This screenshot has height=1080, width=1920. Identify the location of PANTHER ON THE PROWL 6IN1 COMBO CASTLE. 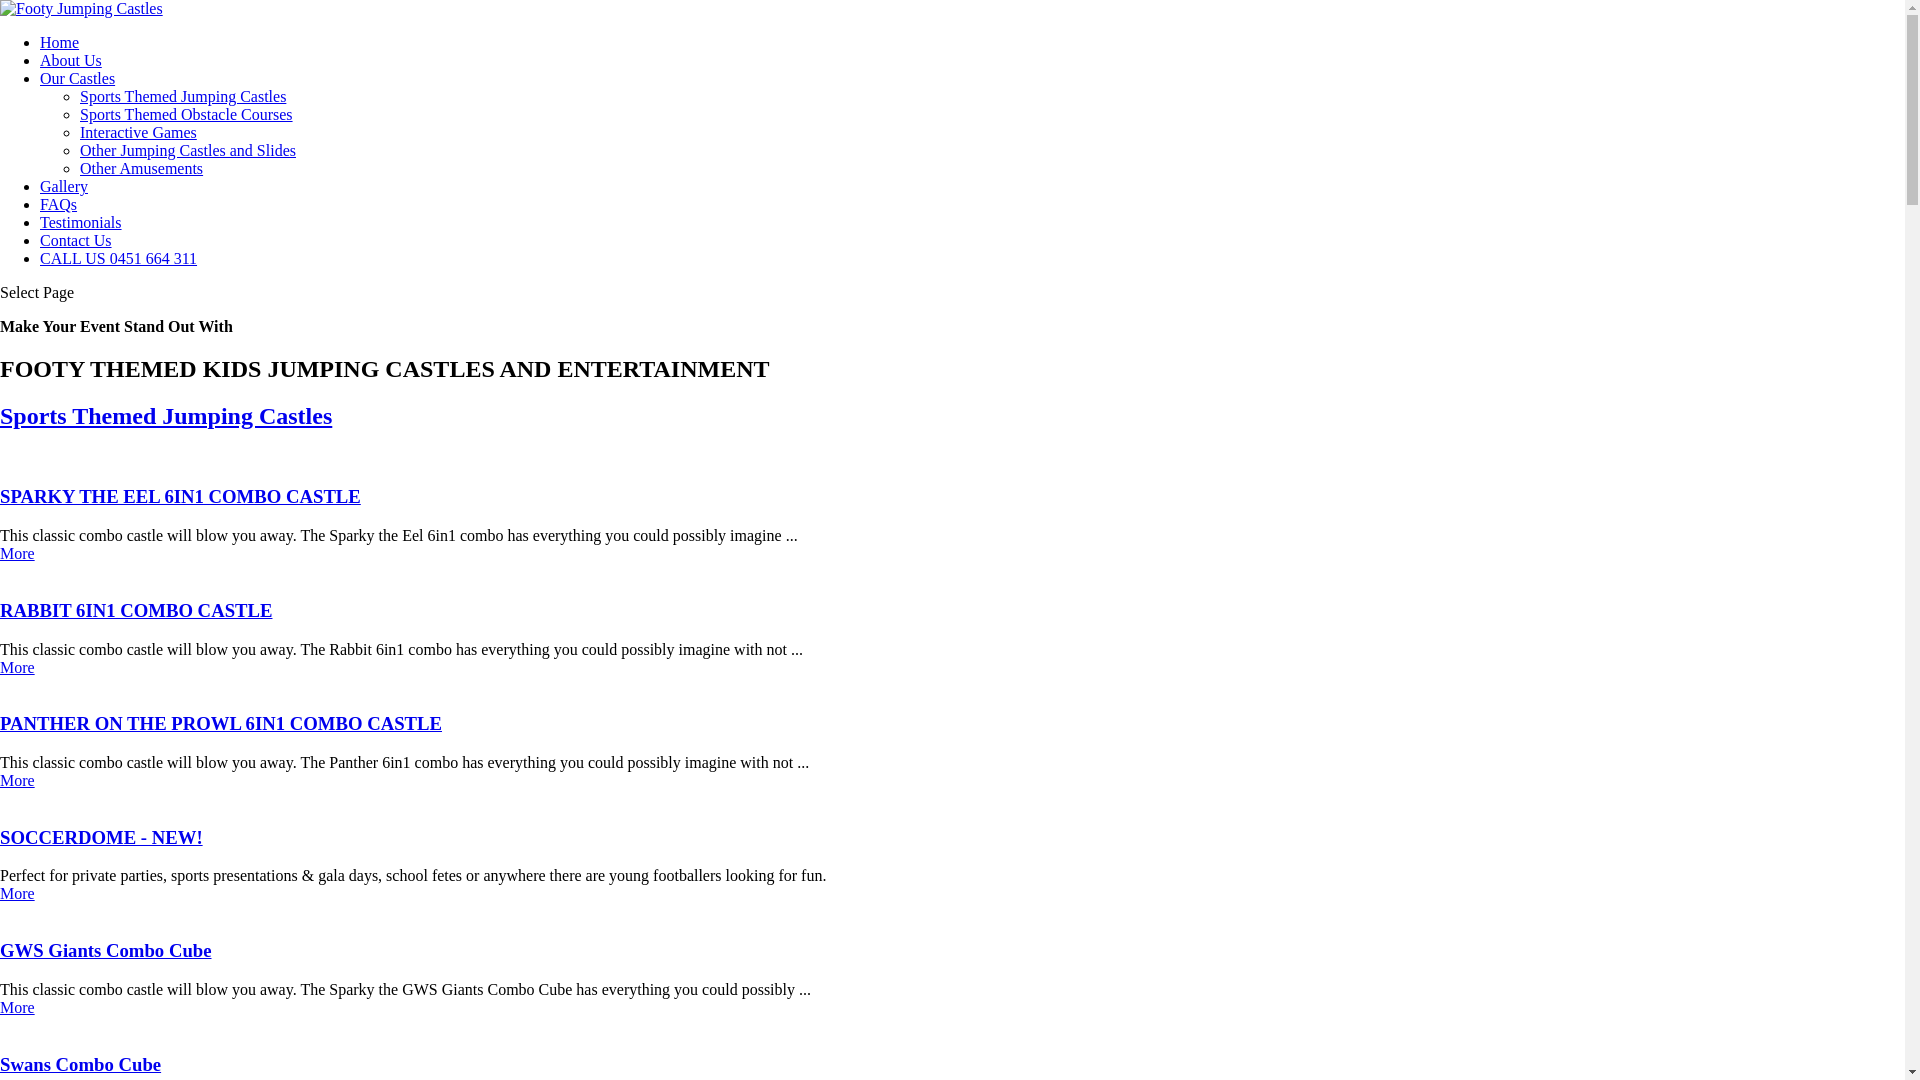
(952, 742).